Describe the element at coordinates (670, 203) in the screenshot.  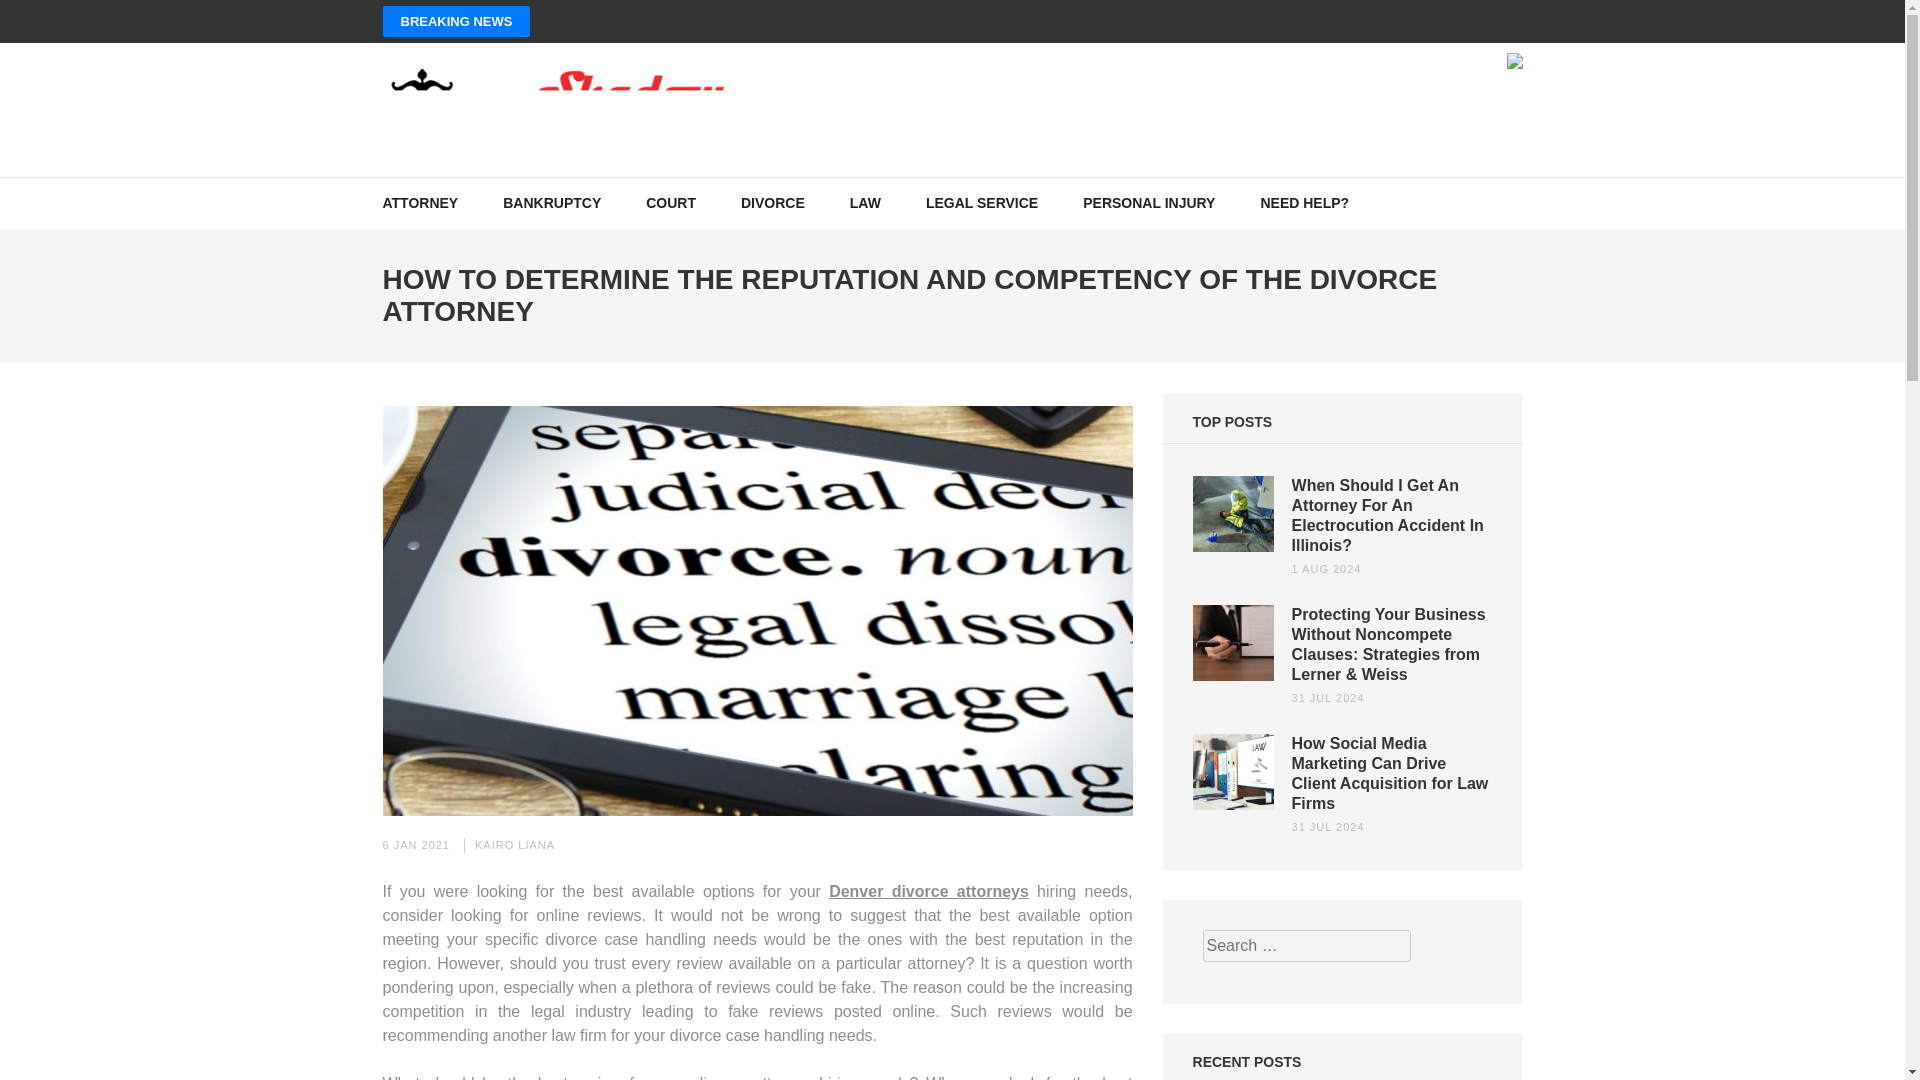
I see `COURT` at that location.